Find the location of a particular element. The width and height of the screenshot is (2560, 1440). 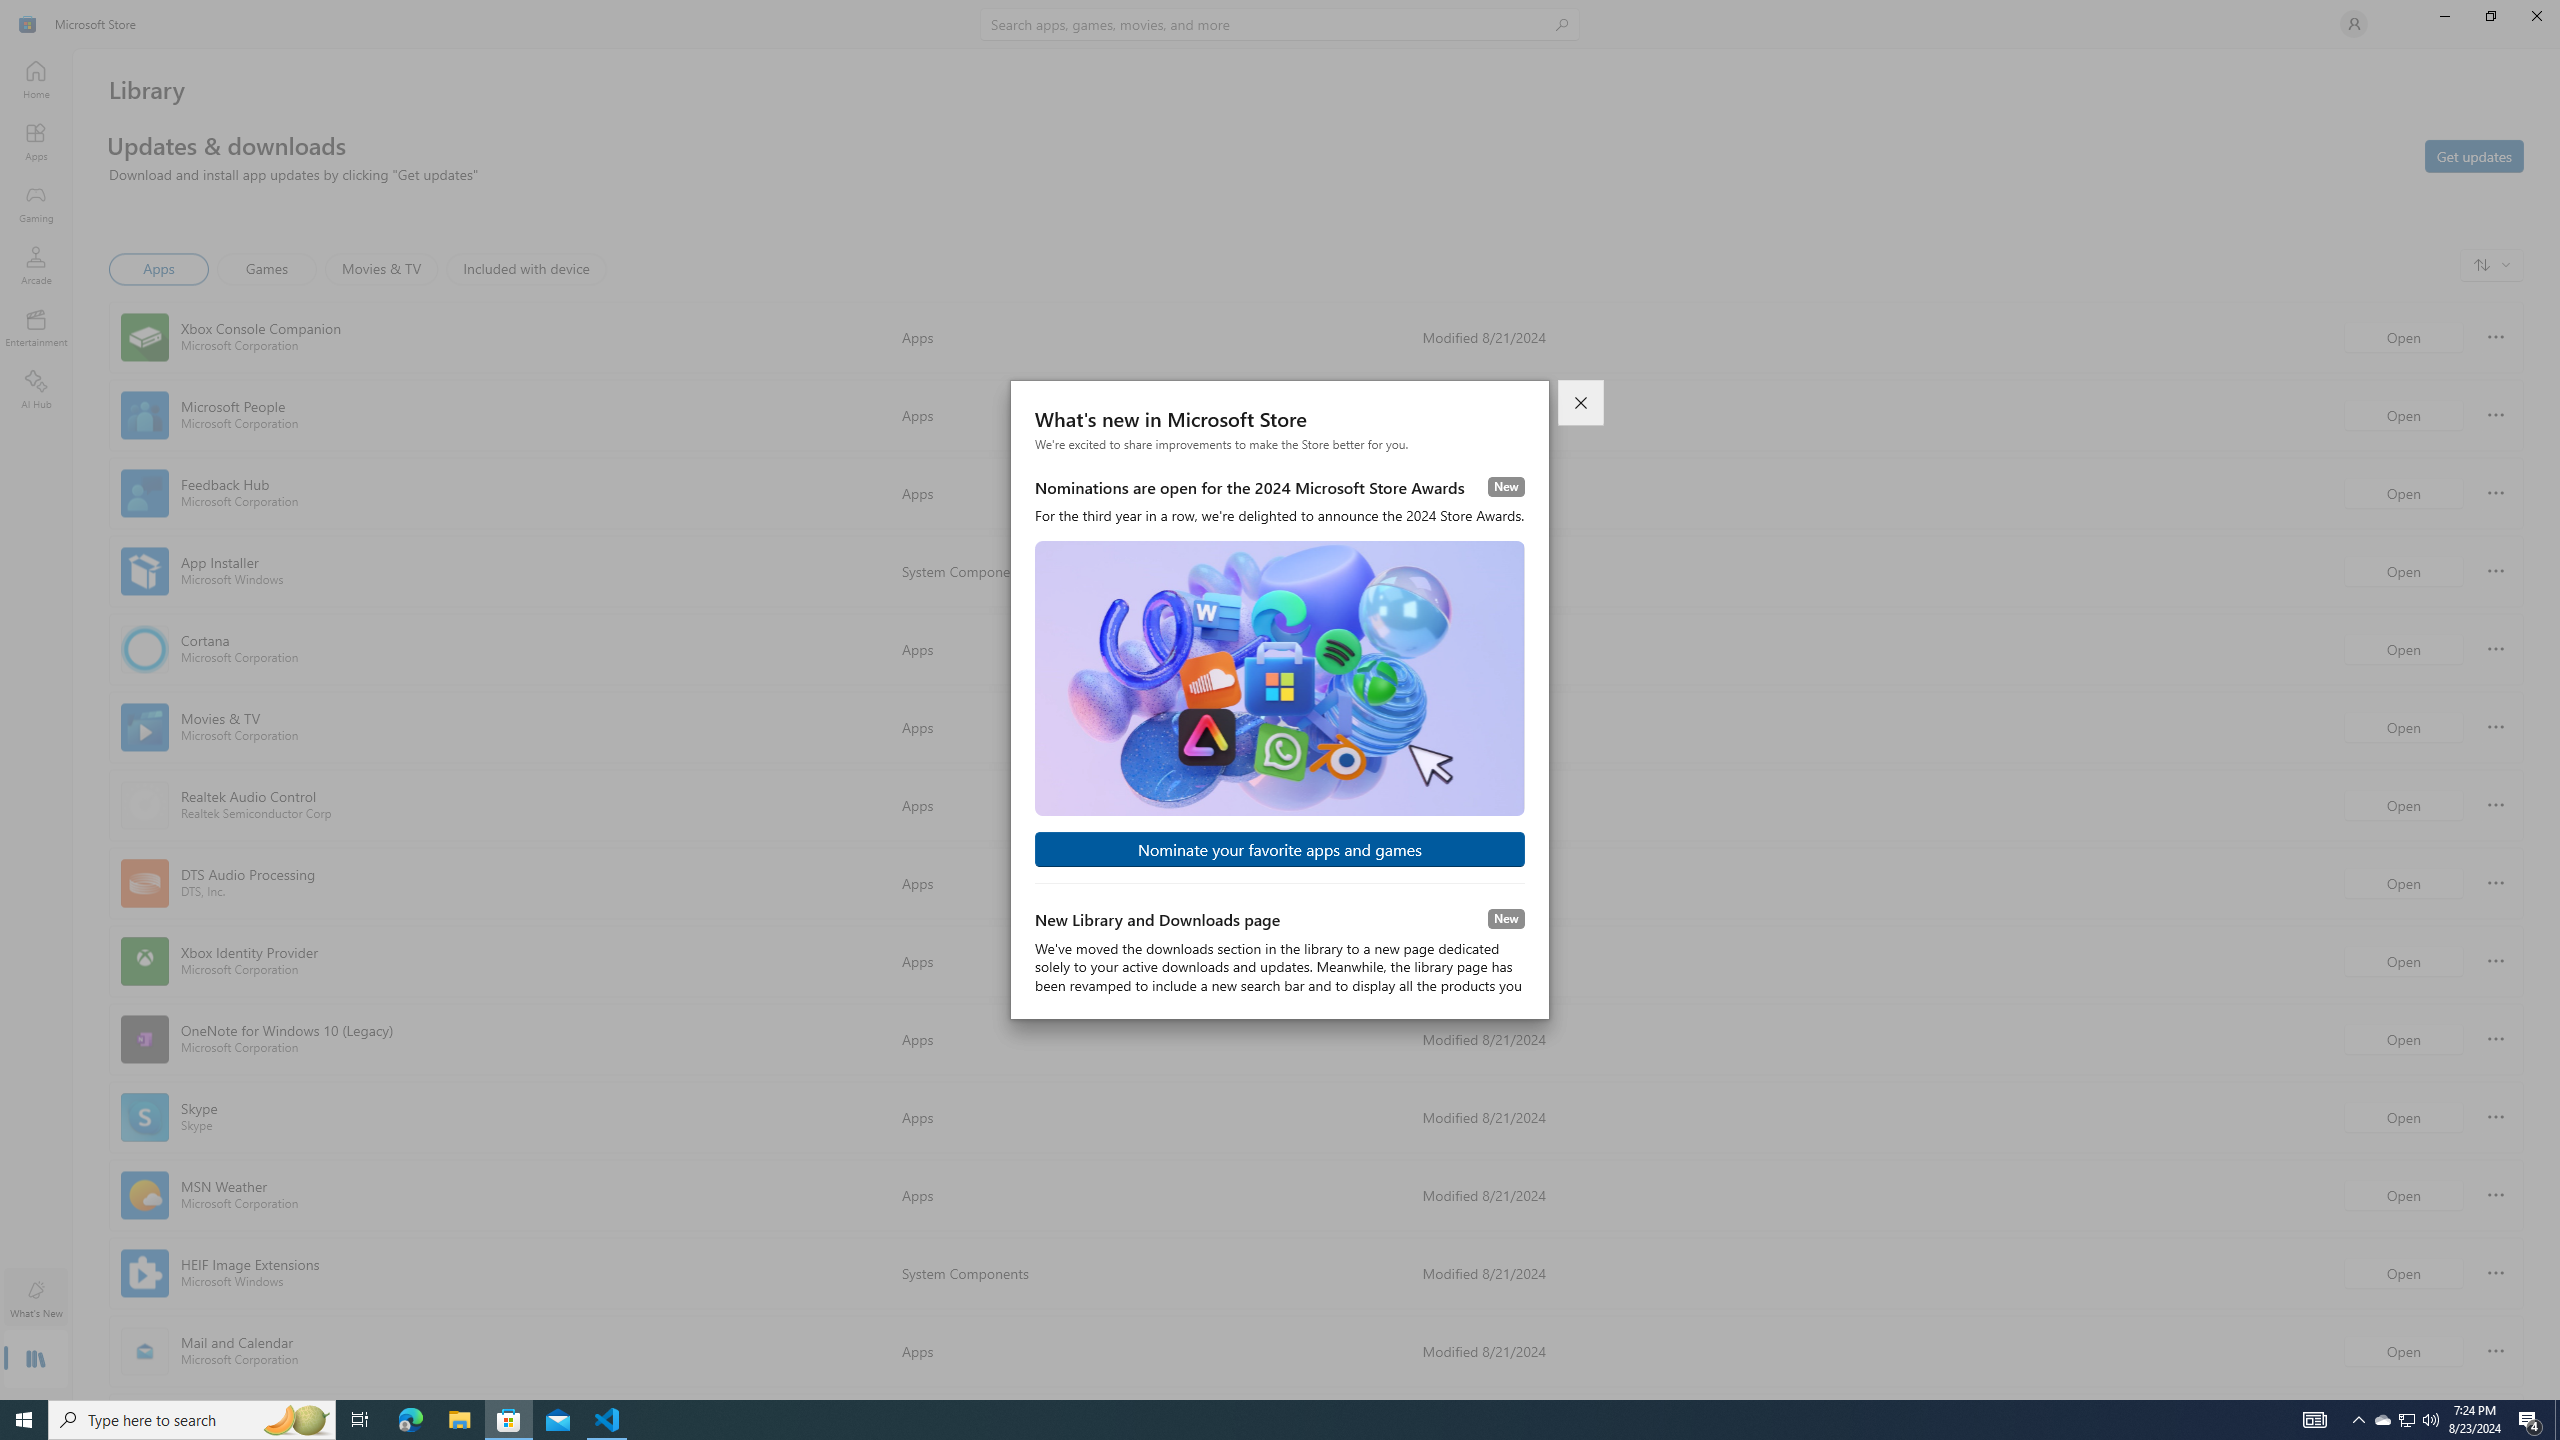

Gaming is located at coordinates (36, 203).